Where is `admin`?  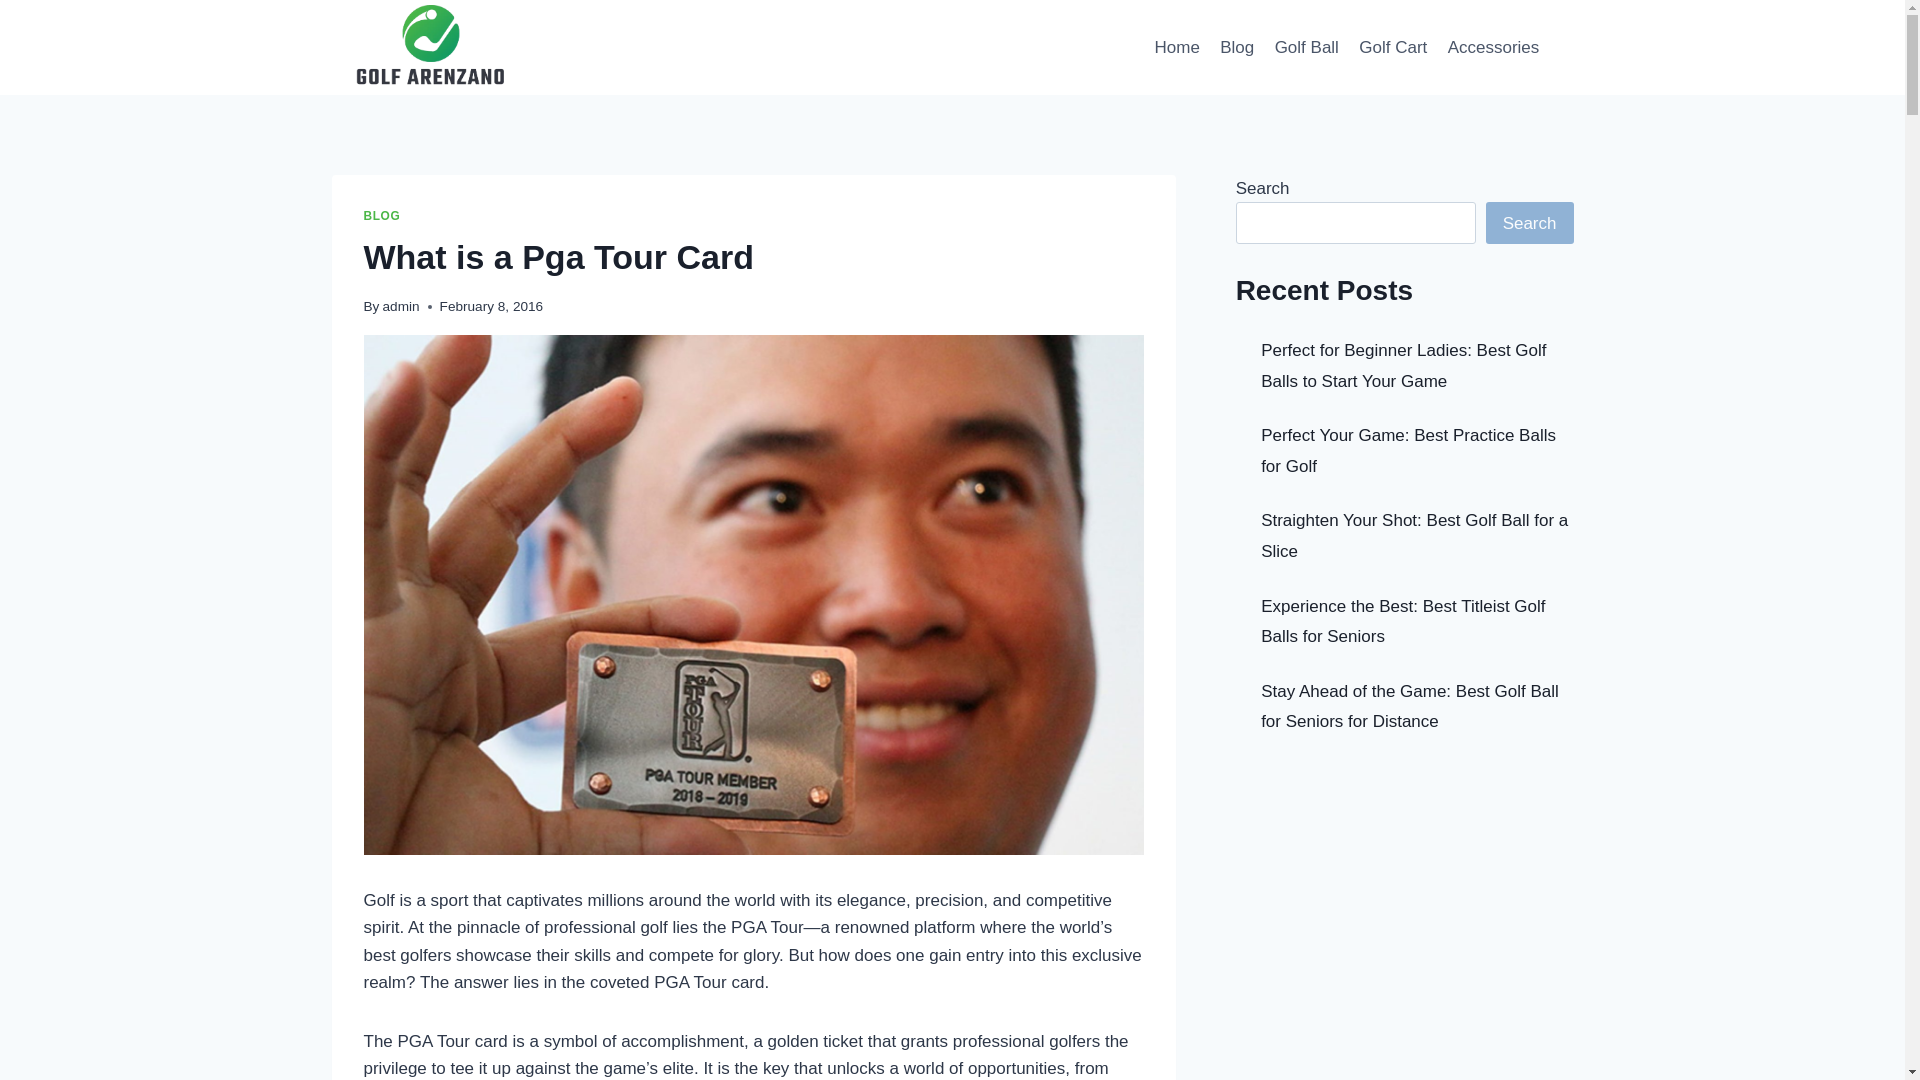 admin is located at coordinates (401, 306).